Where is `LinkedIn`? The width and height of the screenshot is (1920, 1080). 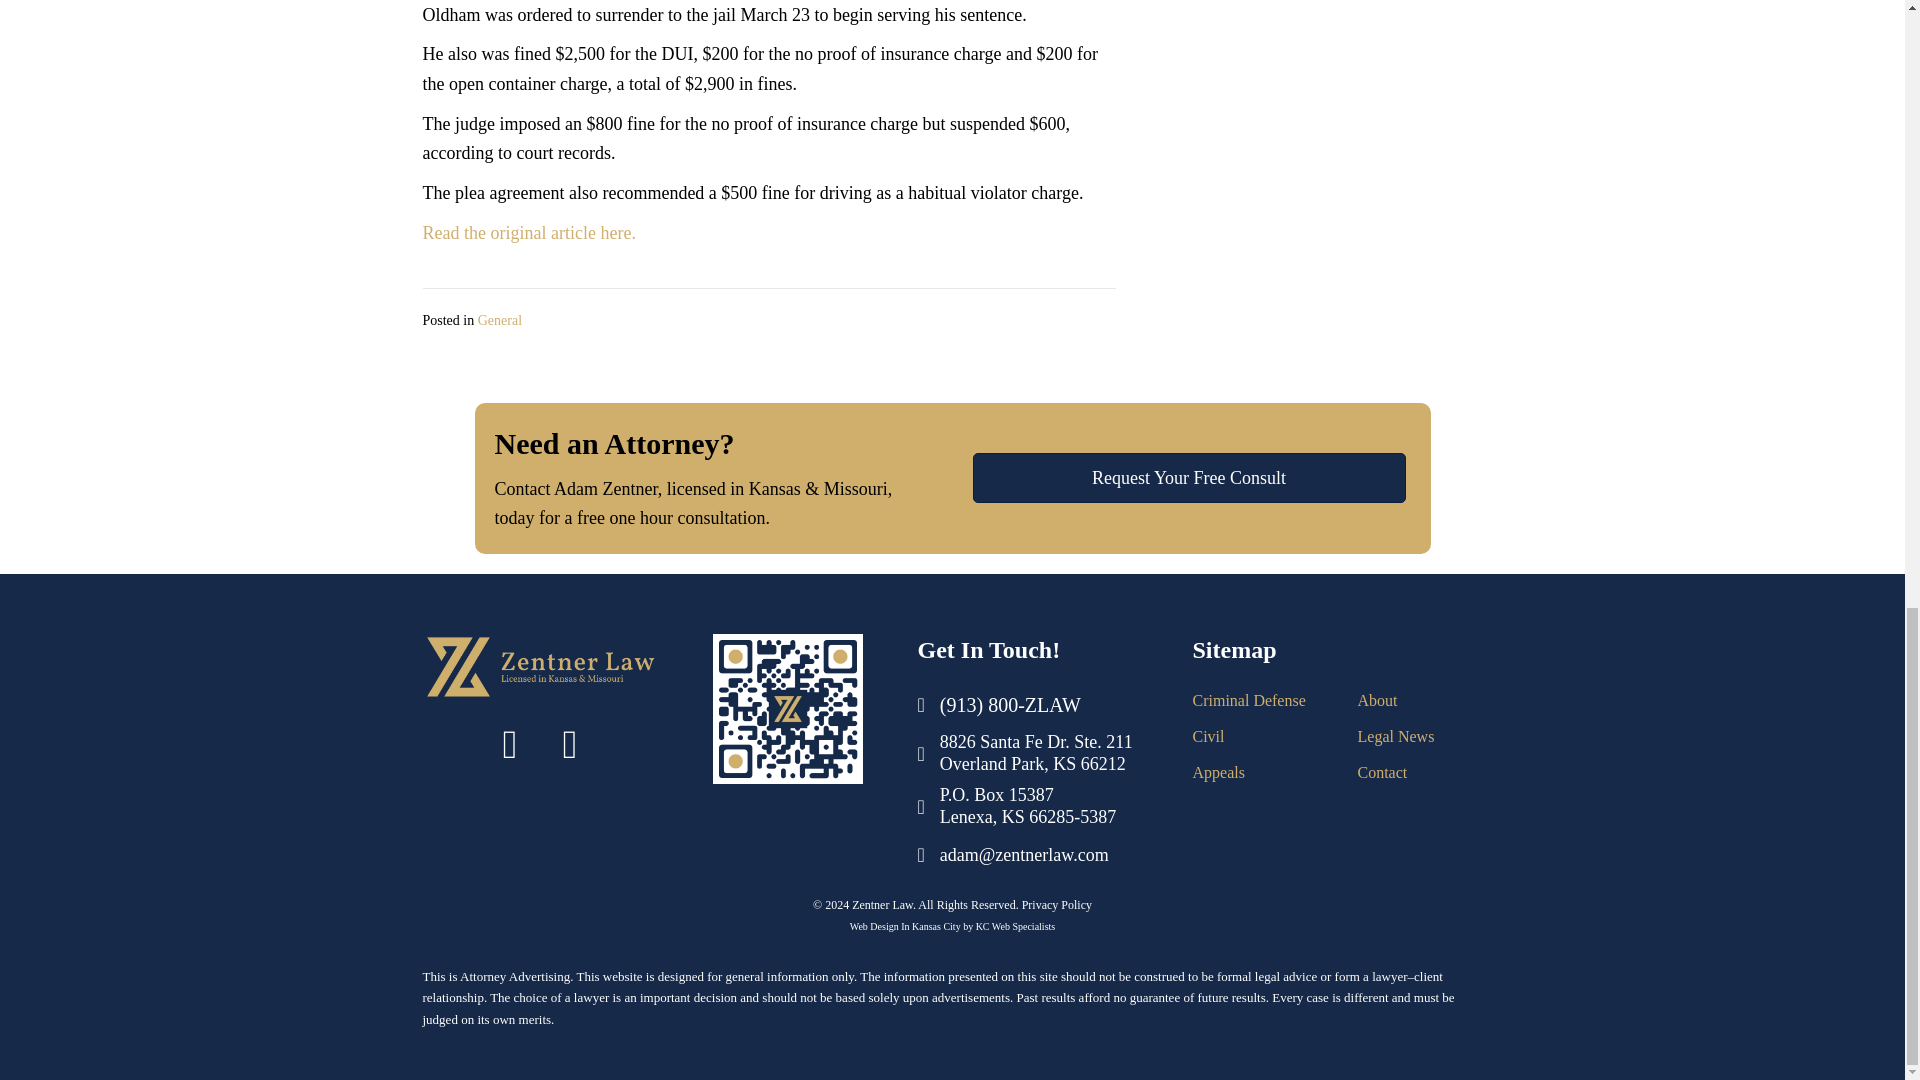
LinkedIn is located at coordinates (570, 745).